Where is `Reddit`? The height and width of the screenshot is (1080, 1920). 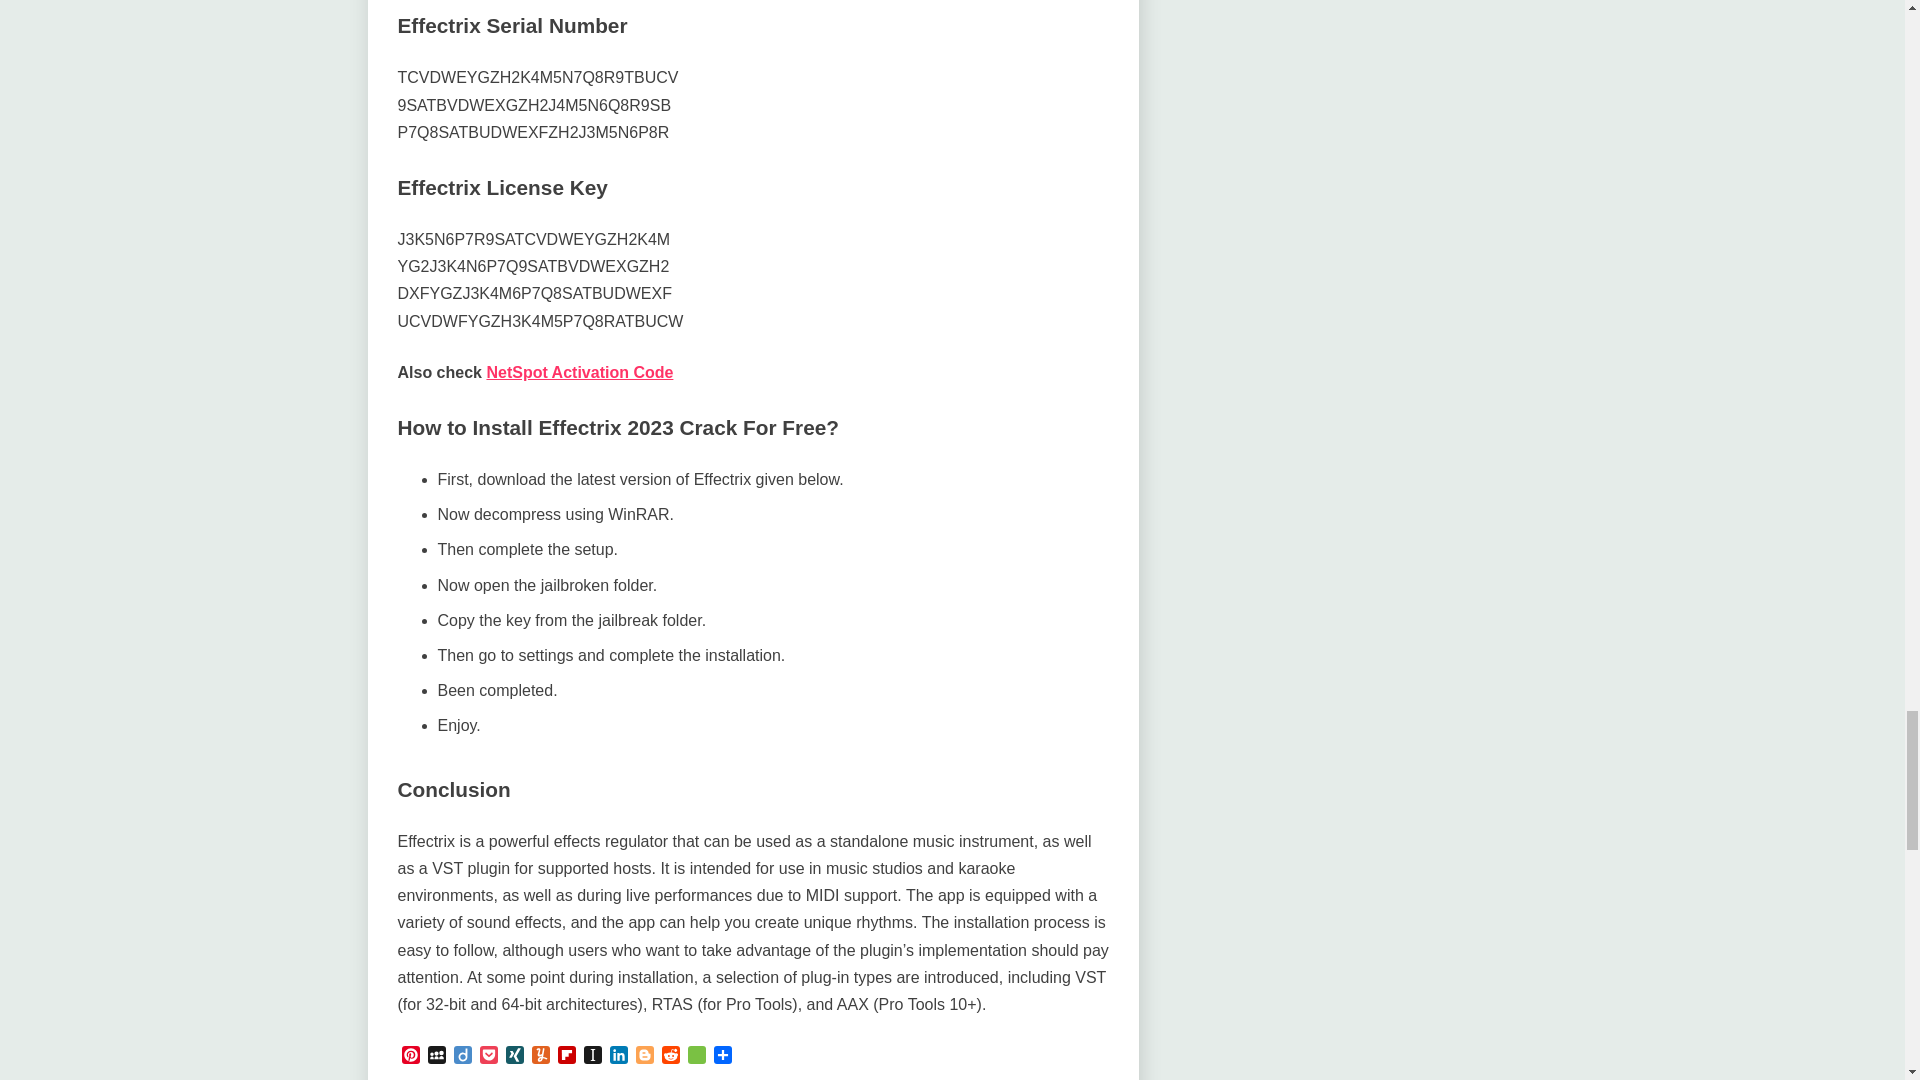
Reddit is located at coordinates (670, 1057).